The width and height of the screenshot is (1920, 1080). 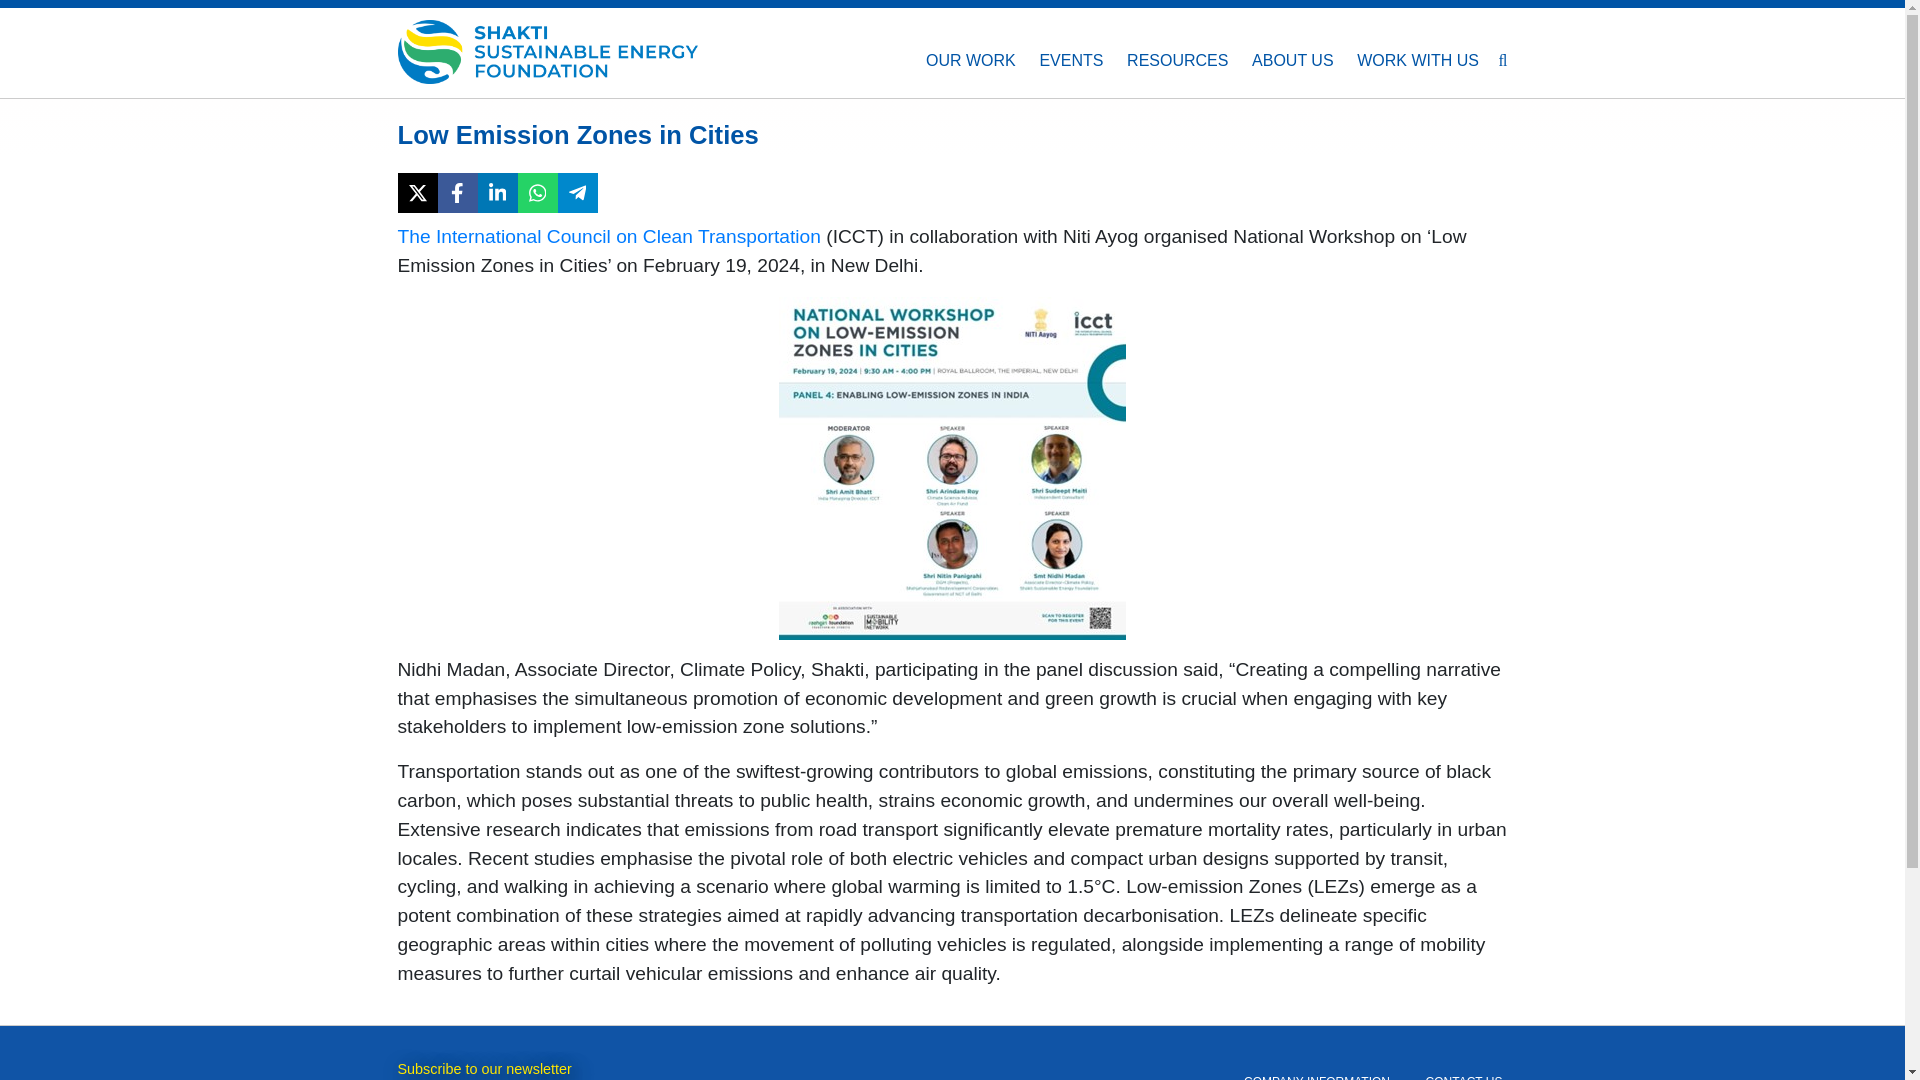 I want to click on RESOURCES, so click(x=1178, y=60).